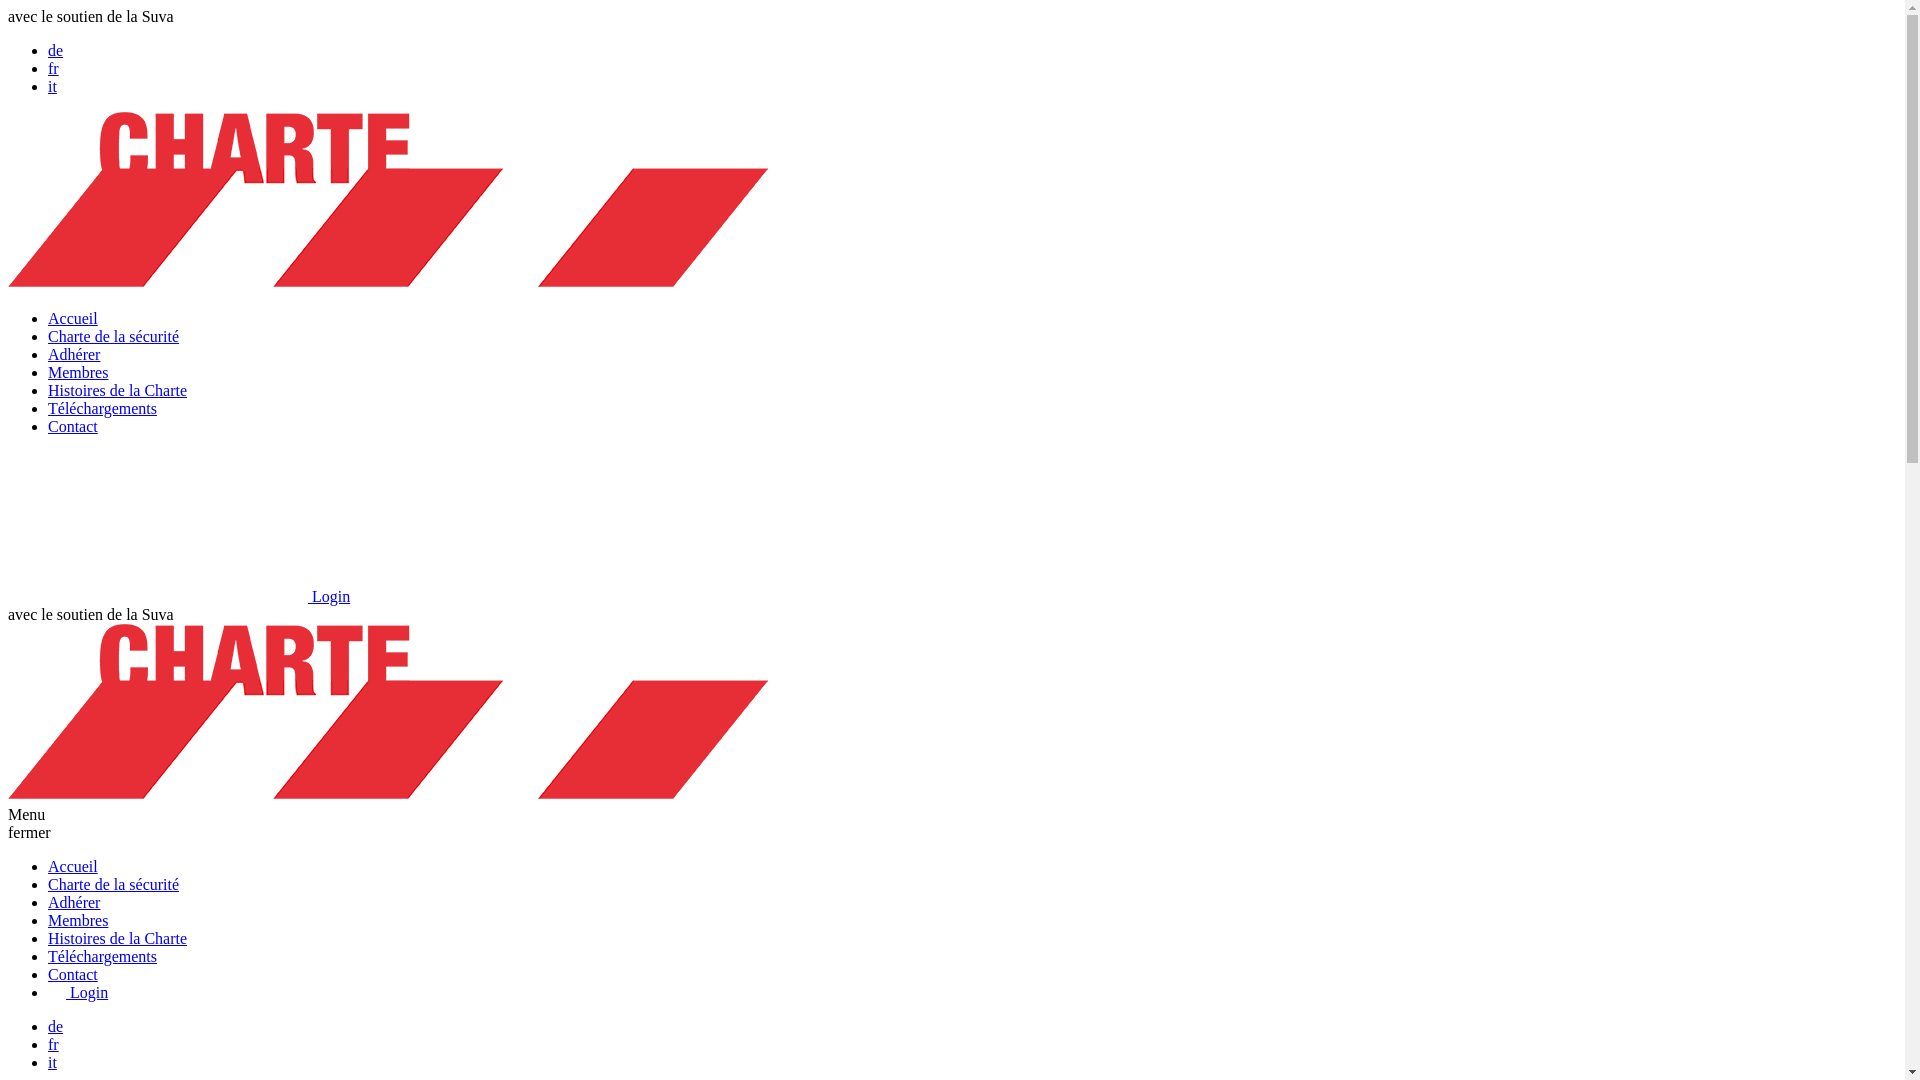 The image size is (1920, 1080). Describe the element at coordinates (54, 68) in the screenshot. I see `fr` at that location.